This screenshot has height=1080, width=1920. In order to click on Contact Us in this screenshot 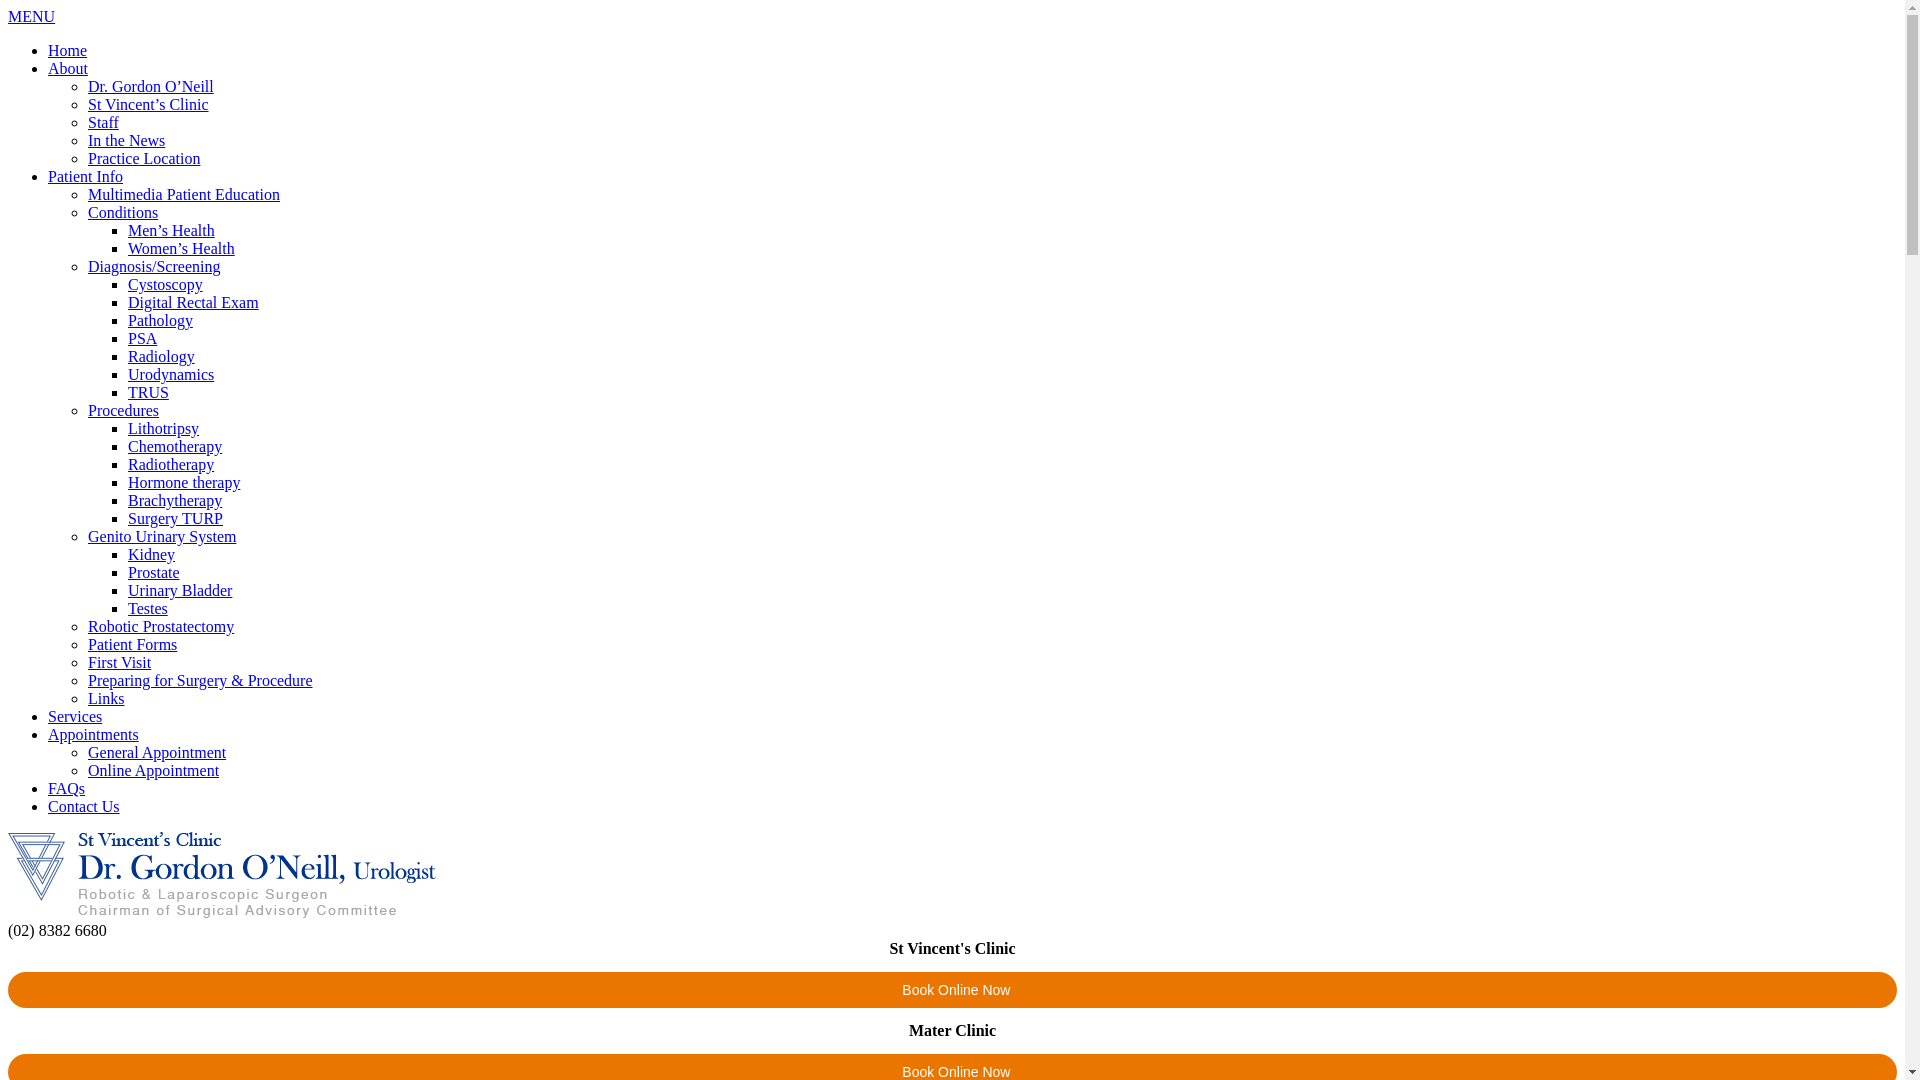, I will do `click(84, 806)`.